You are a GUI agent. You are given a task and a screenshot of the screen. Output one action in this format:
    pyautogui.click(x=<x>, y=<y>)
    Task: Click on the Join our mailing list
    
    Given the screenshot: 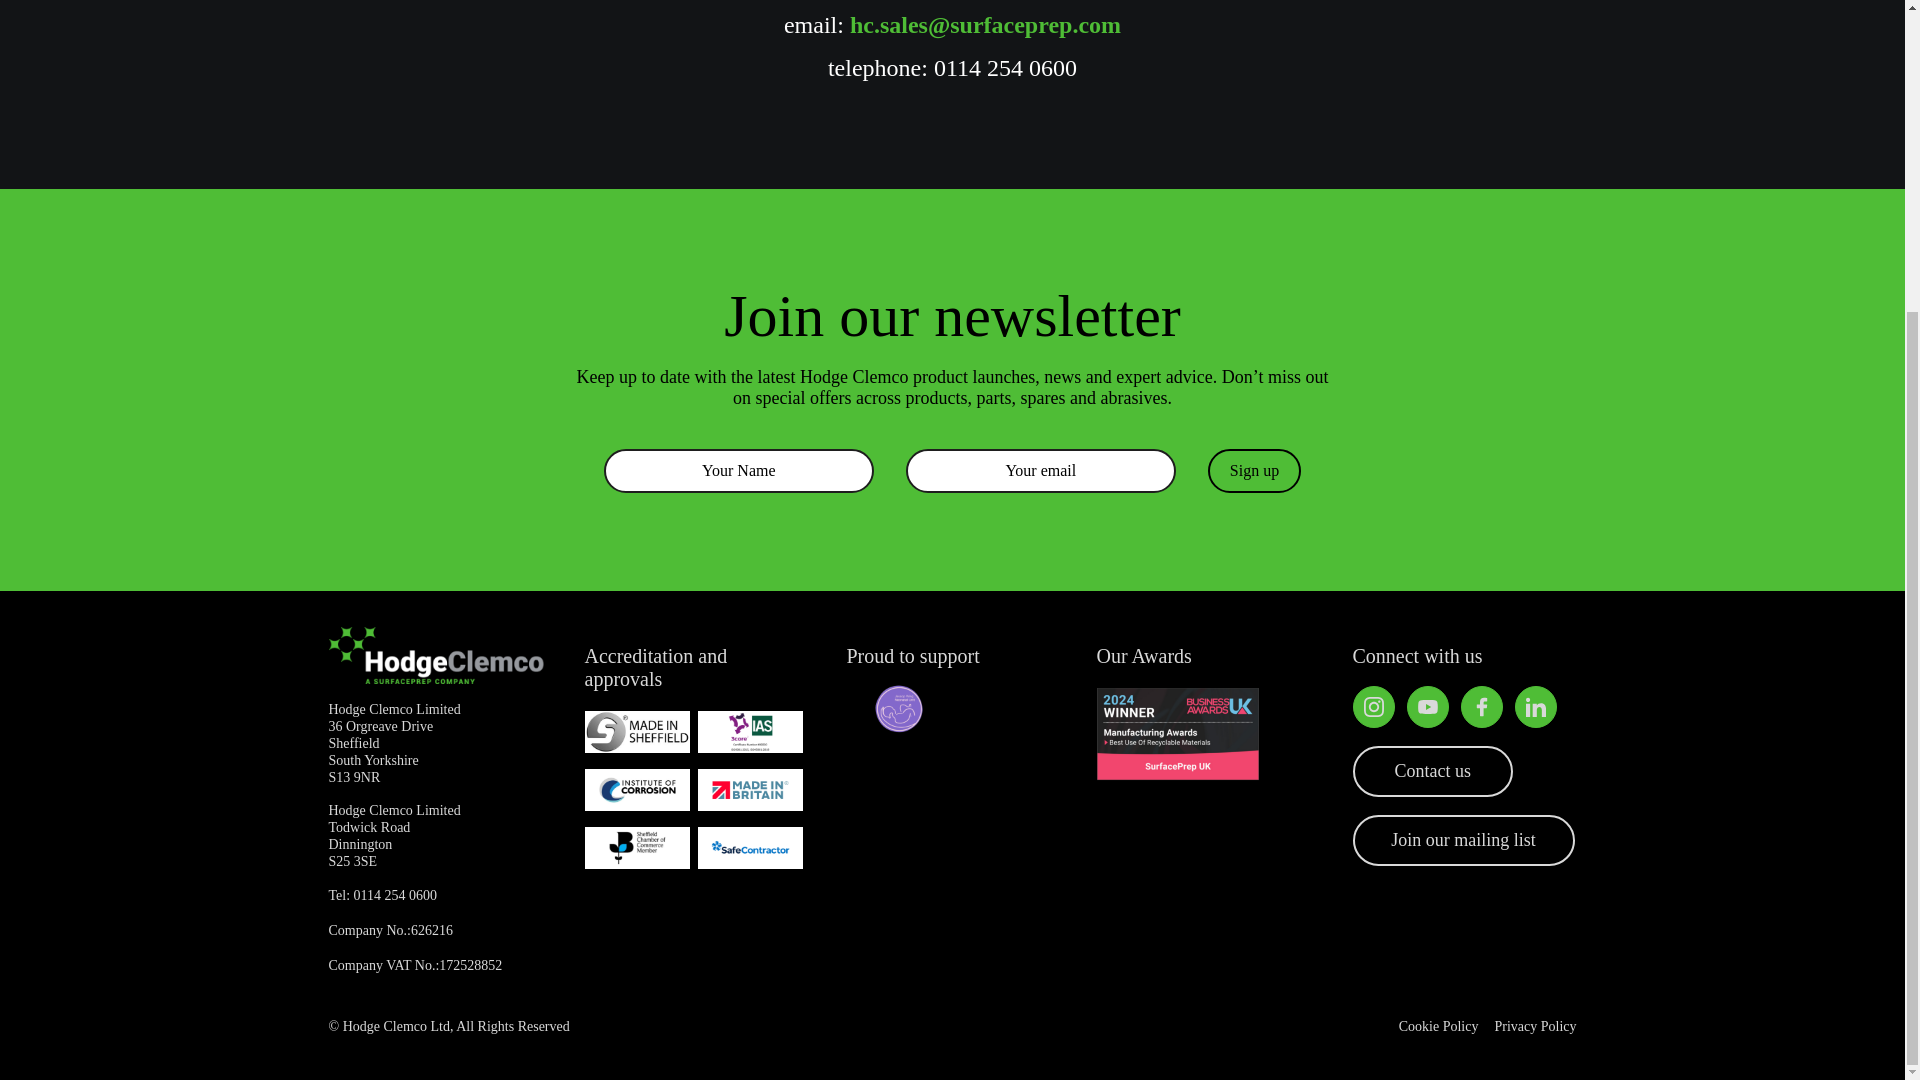 What is the action you would take?
    pyautogui.click(x=1462, y=840)
    